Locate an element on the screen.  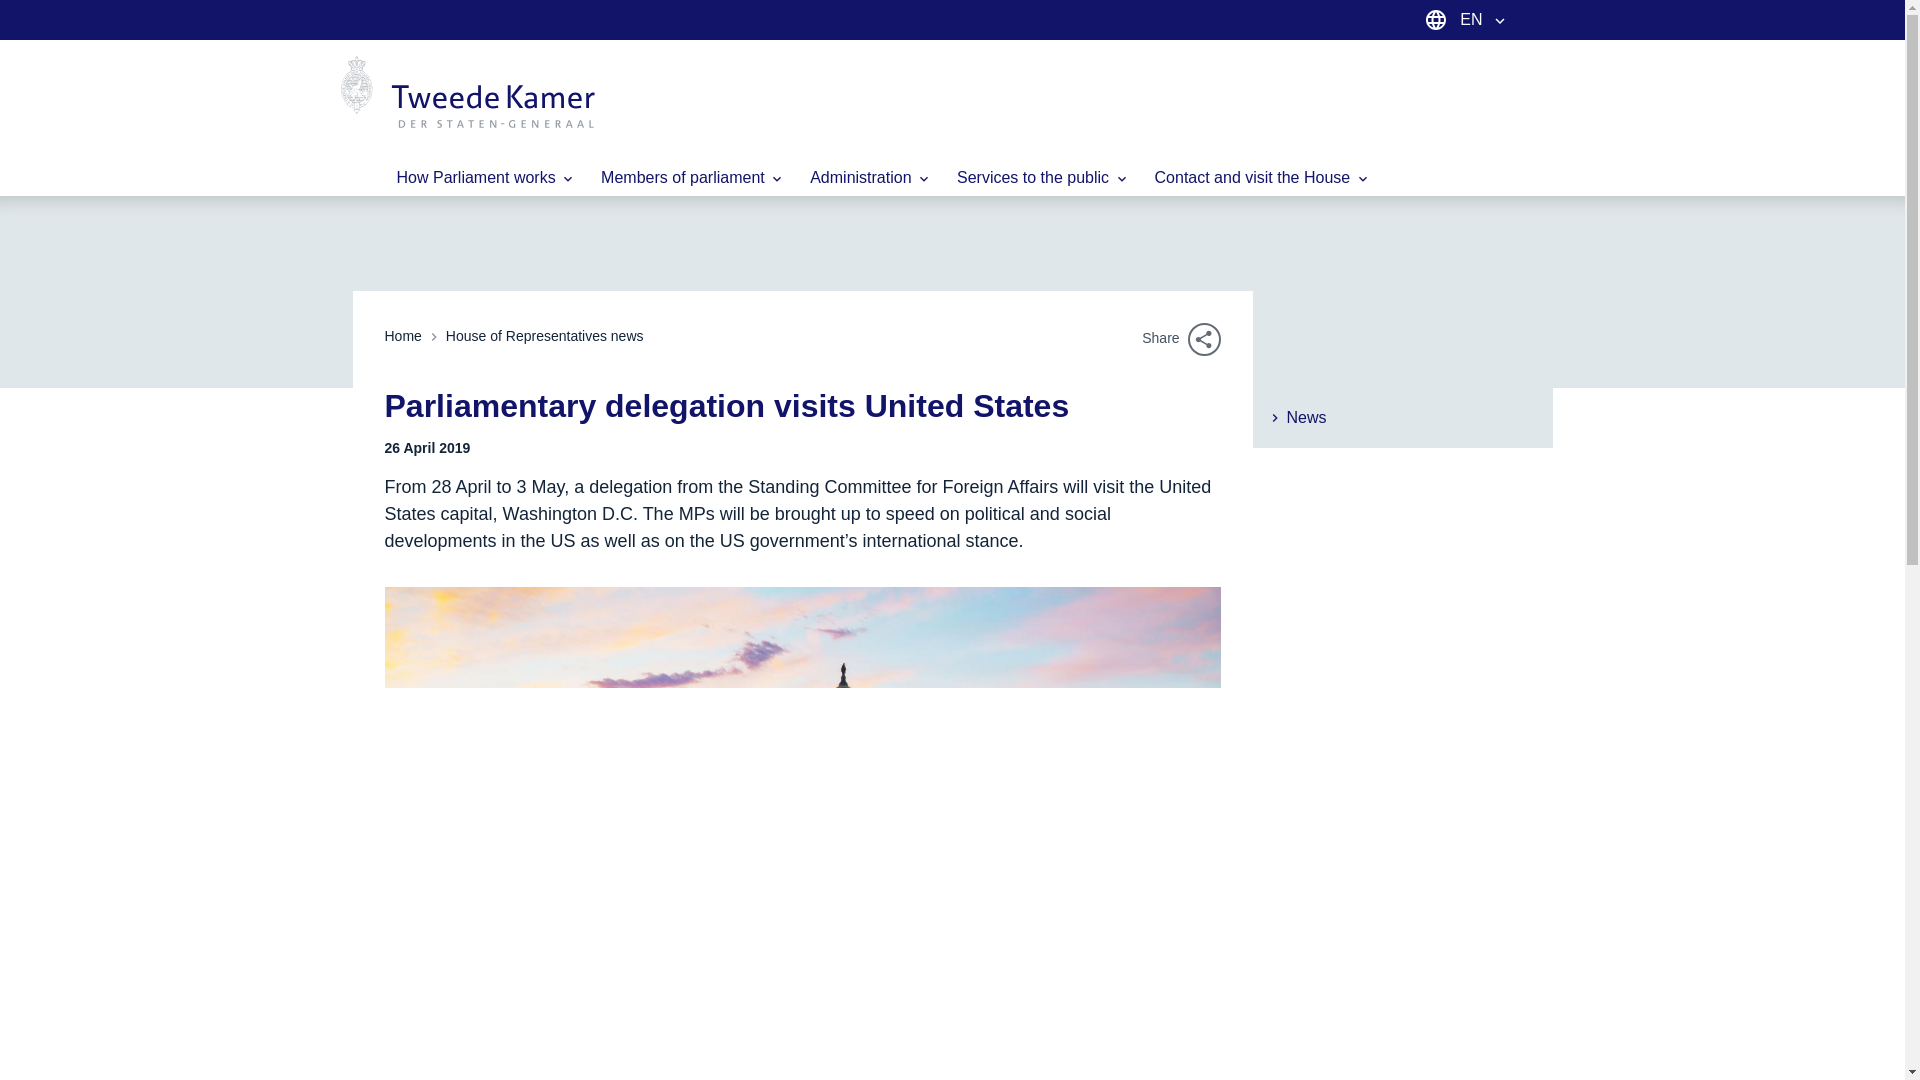
Home is located at coordinates (402, 336).